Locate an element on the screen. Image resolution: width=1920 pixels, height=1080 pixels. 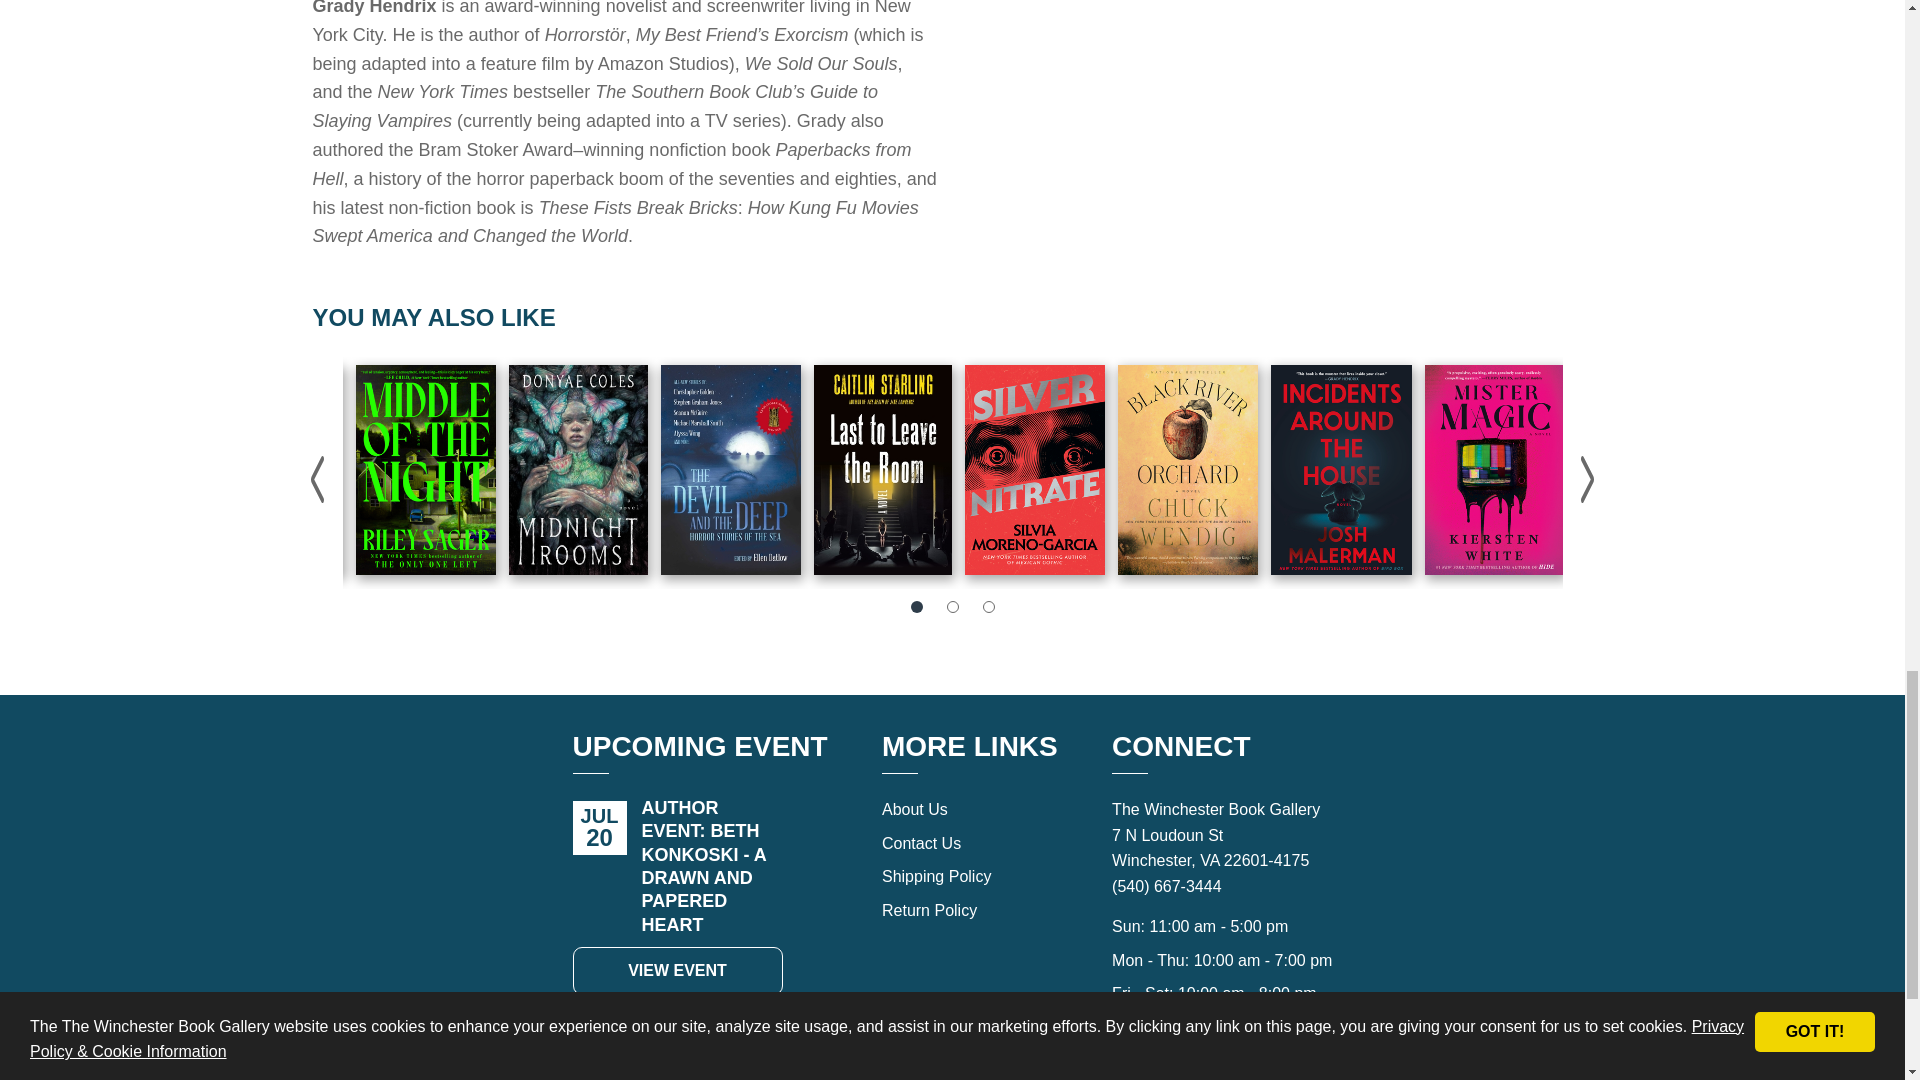
Connect with Facebook is located at coordinates (1200, 1074).